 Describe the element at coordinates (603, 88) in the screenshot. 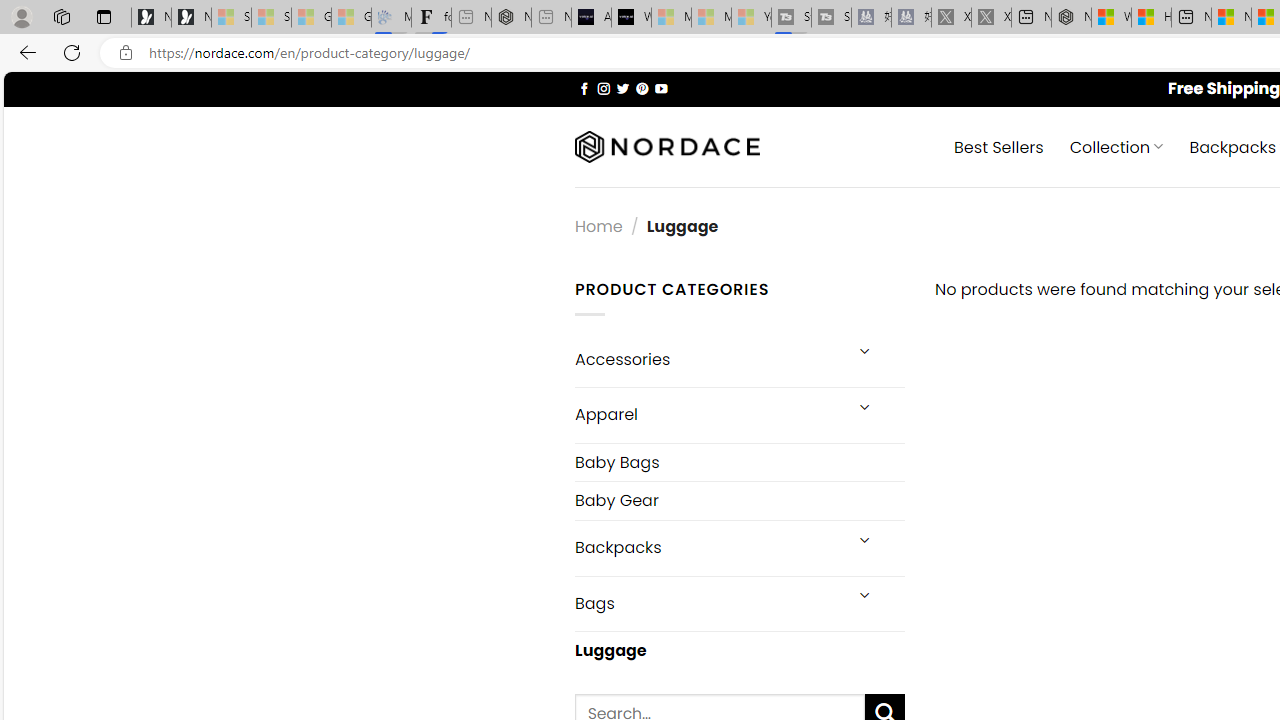

I see `Follow on Instagram` at that location.